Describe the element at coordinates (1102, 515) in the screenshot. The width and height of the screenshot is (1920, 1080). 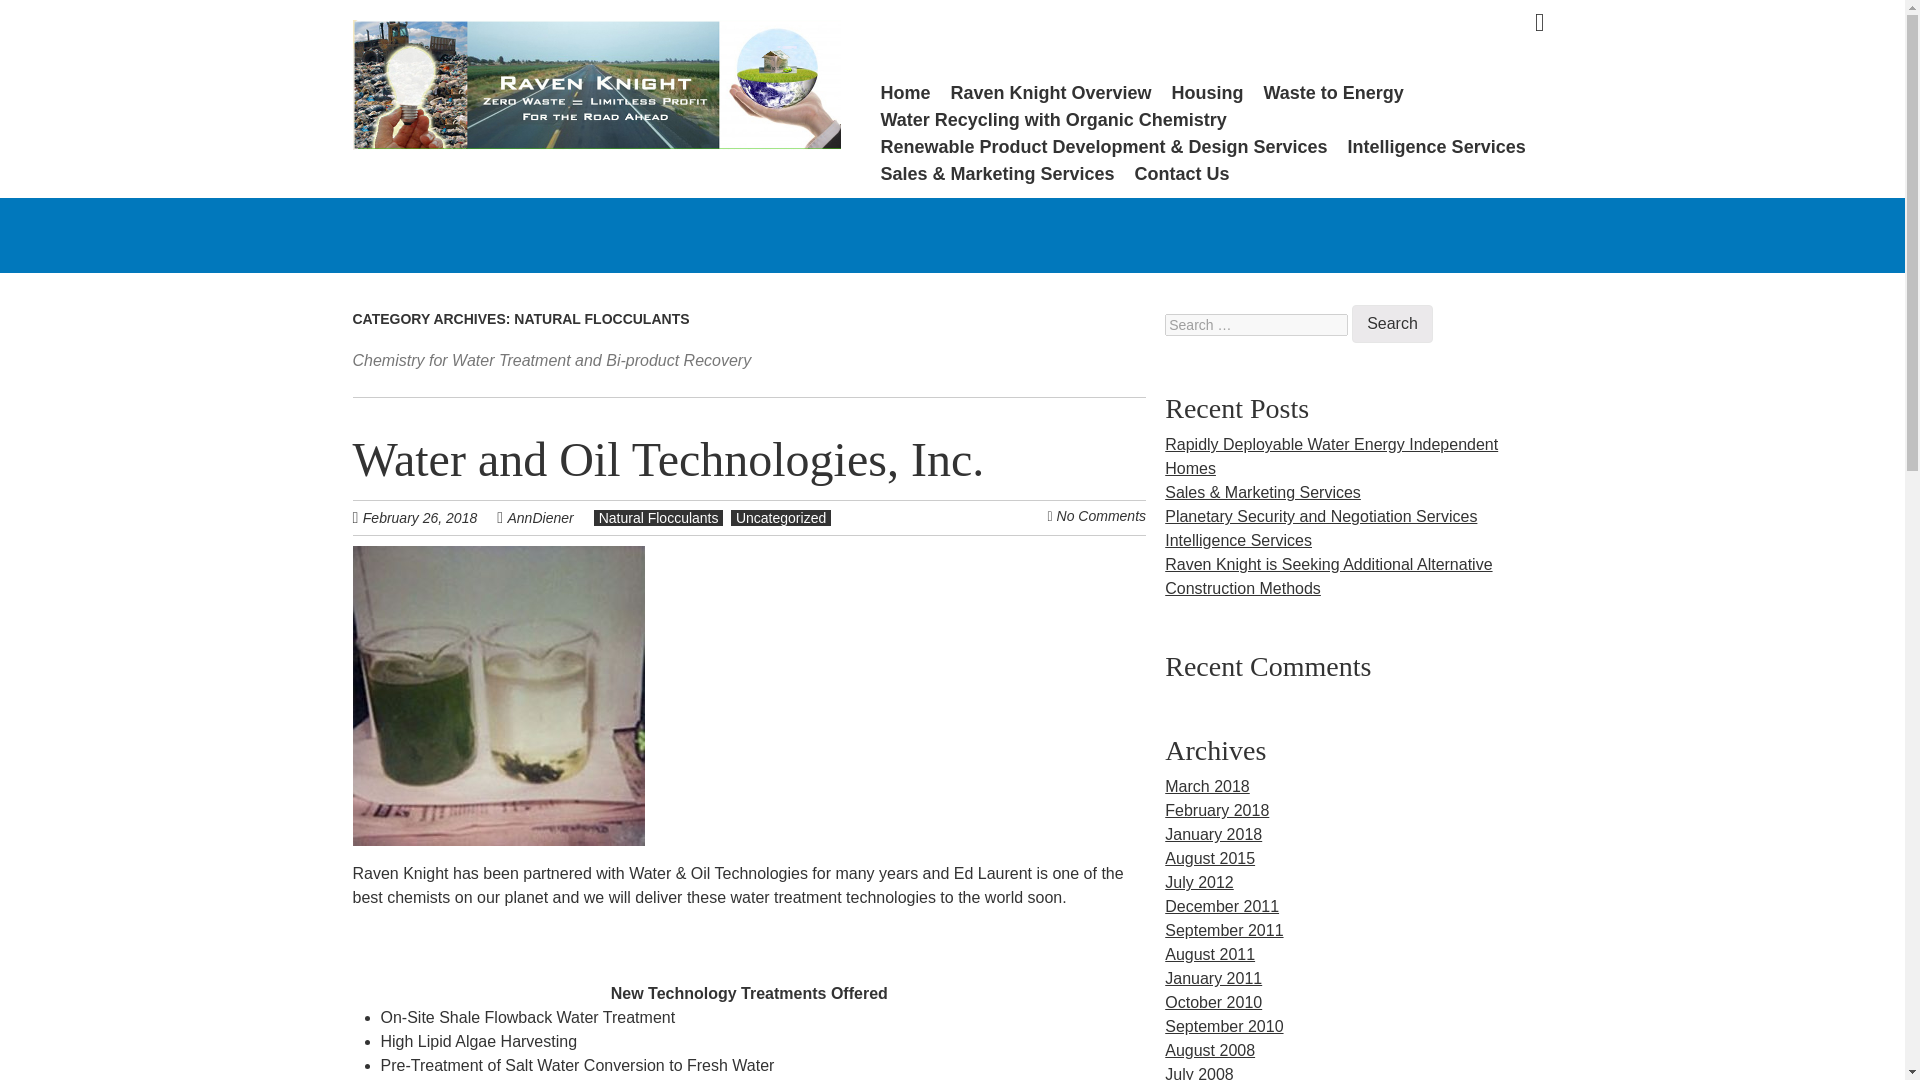
I see `Comment on Water and Oil Technologies, Inc.` at that location.